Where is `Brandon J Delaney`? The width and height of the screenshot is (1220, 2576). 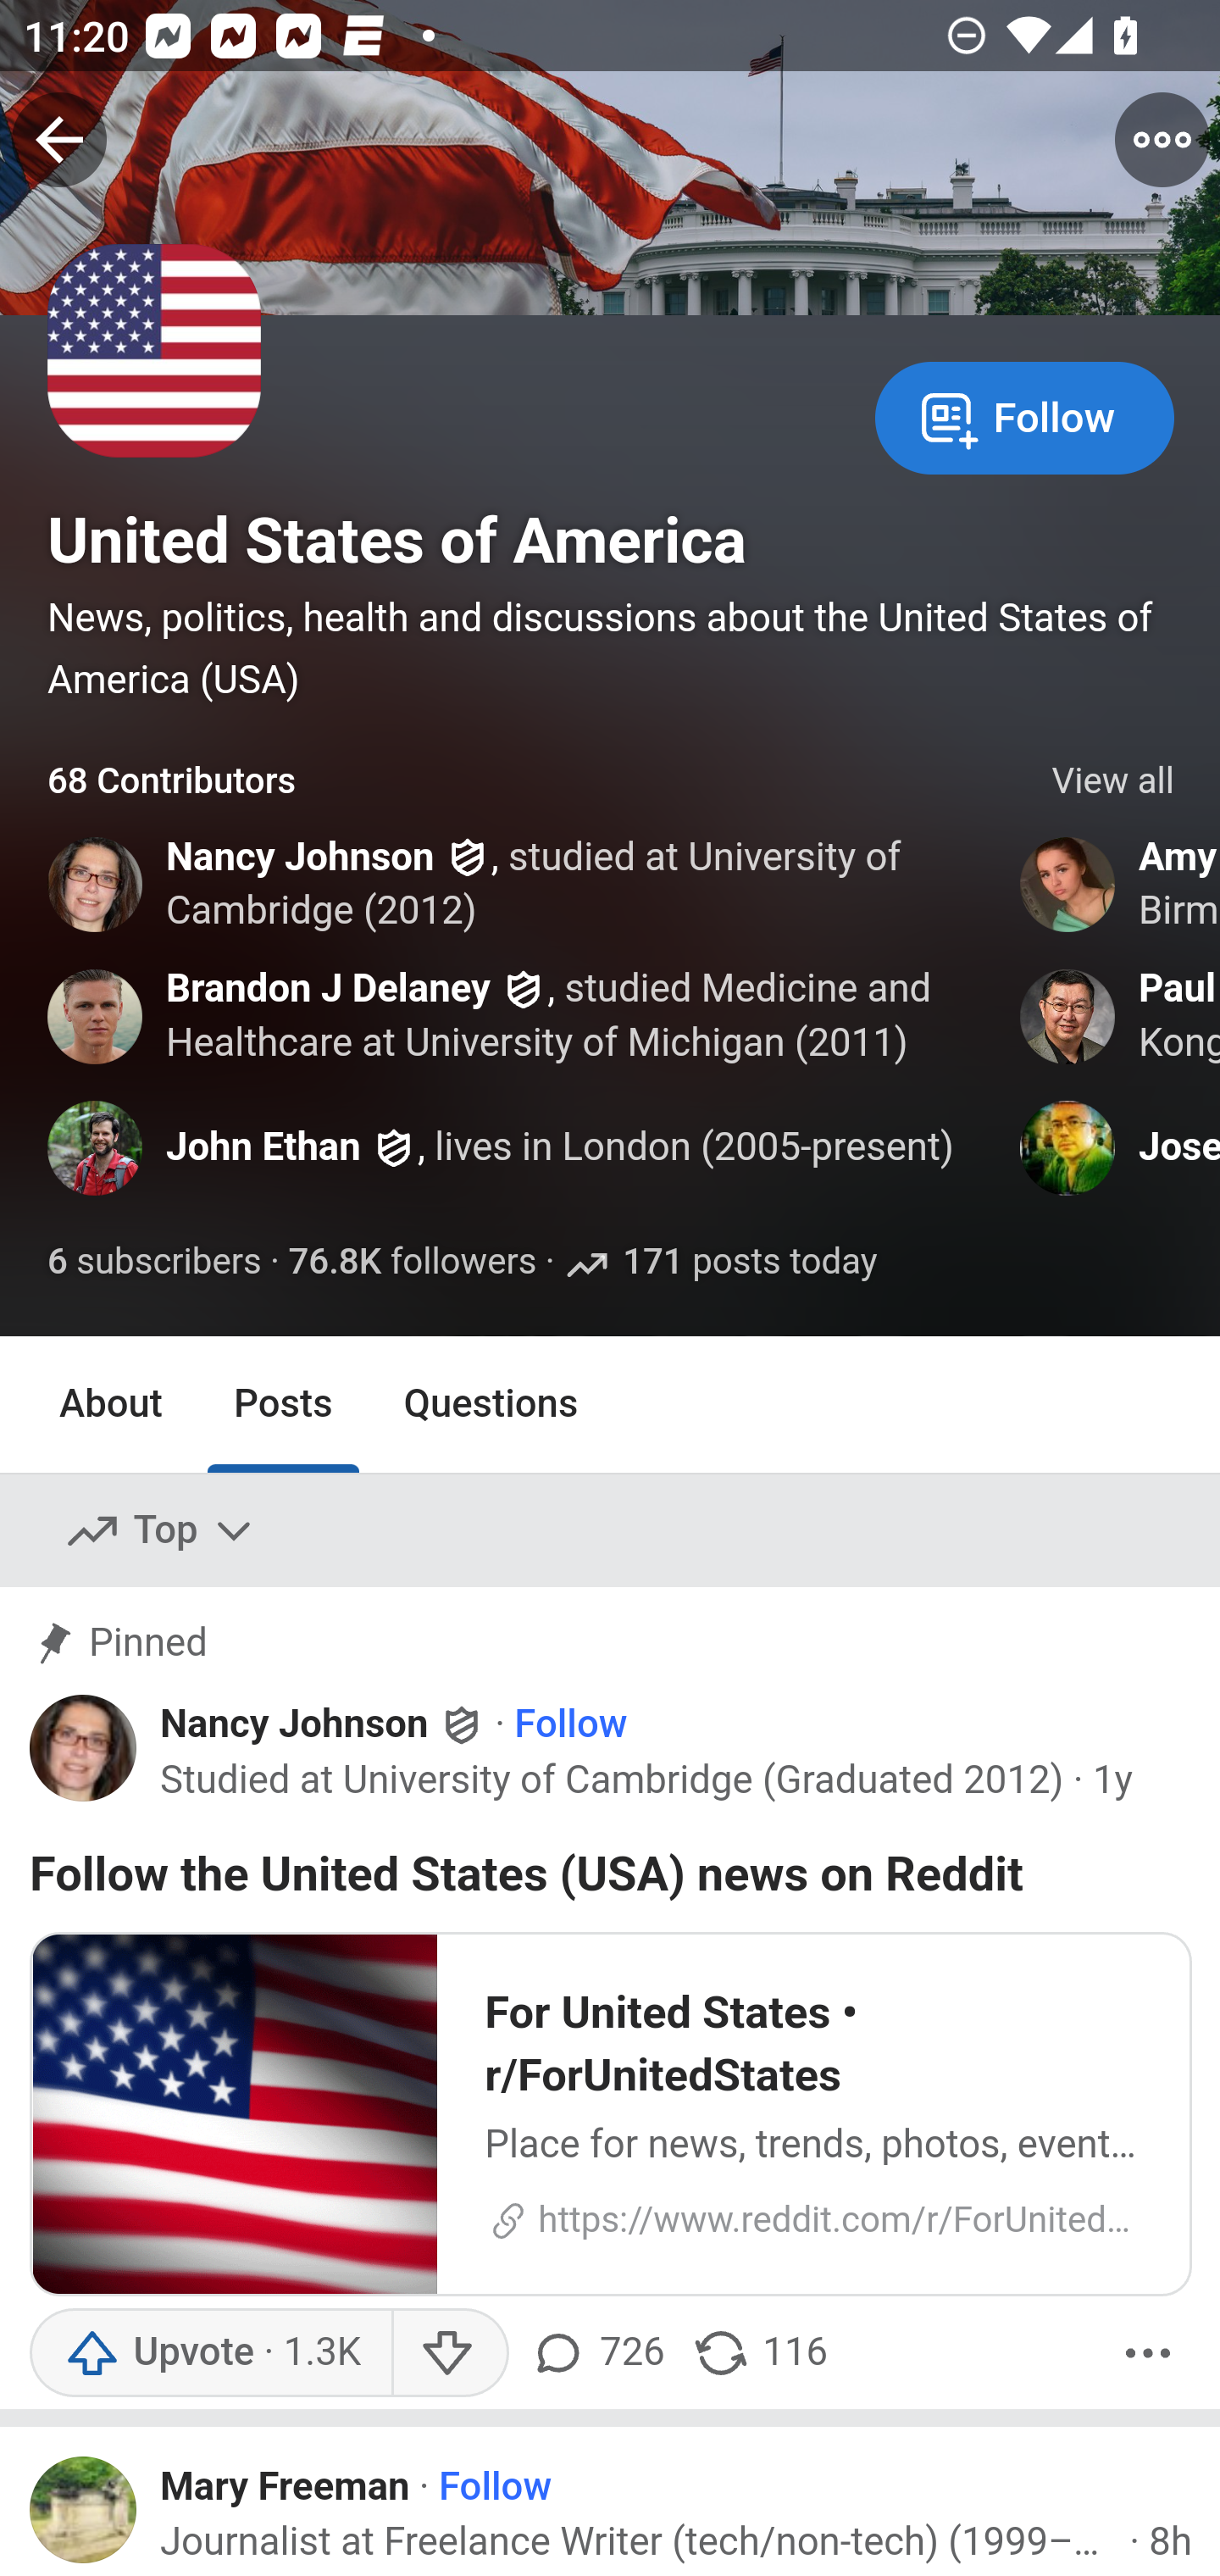
Brandon J Delaney is located at coordinates (329, 988).